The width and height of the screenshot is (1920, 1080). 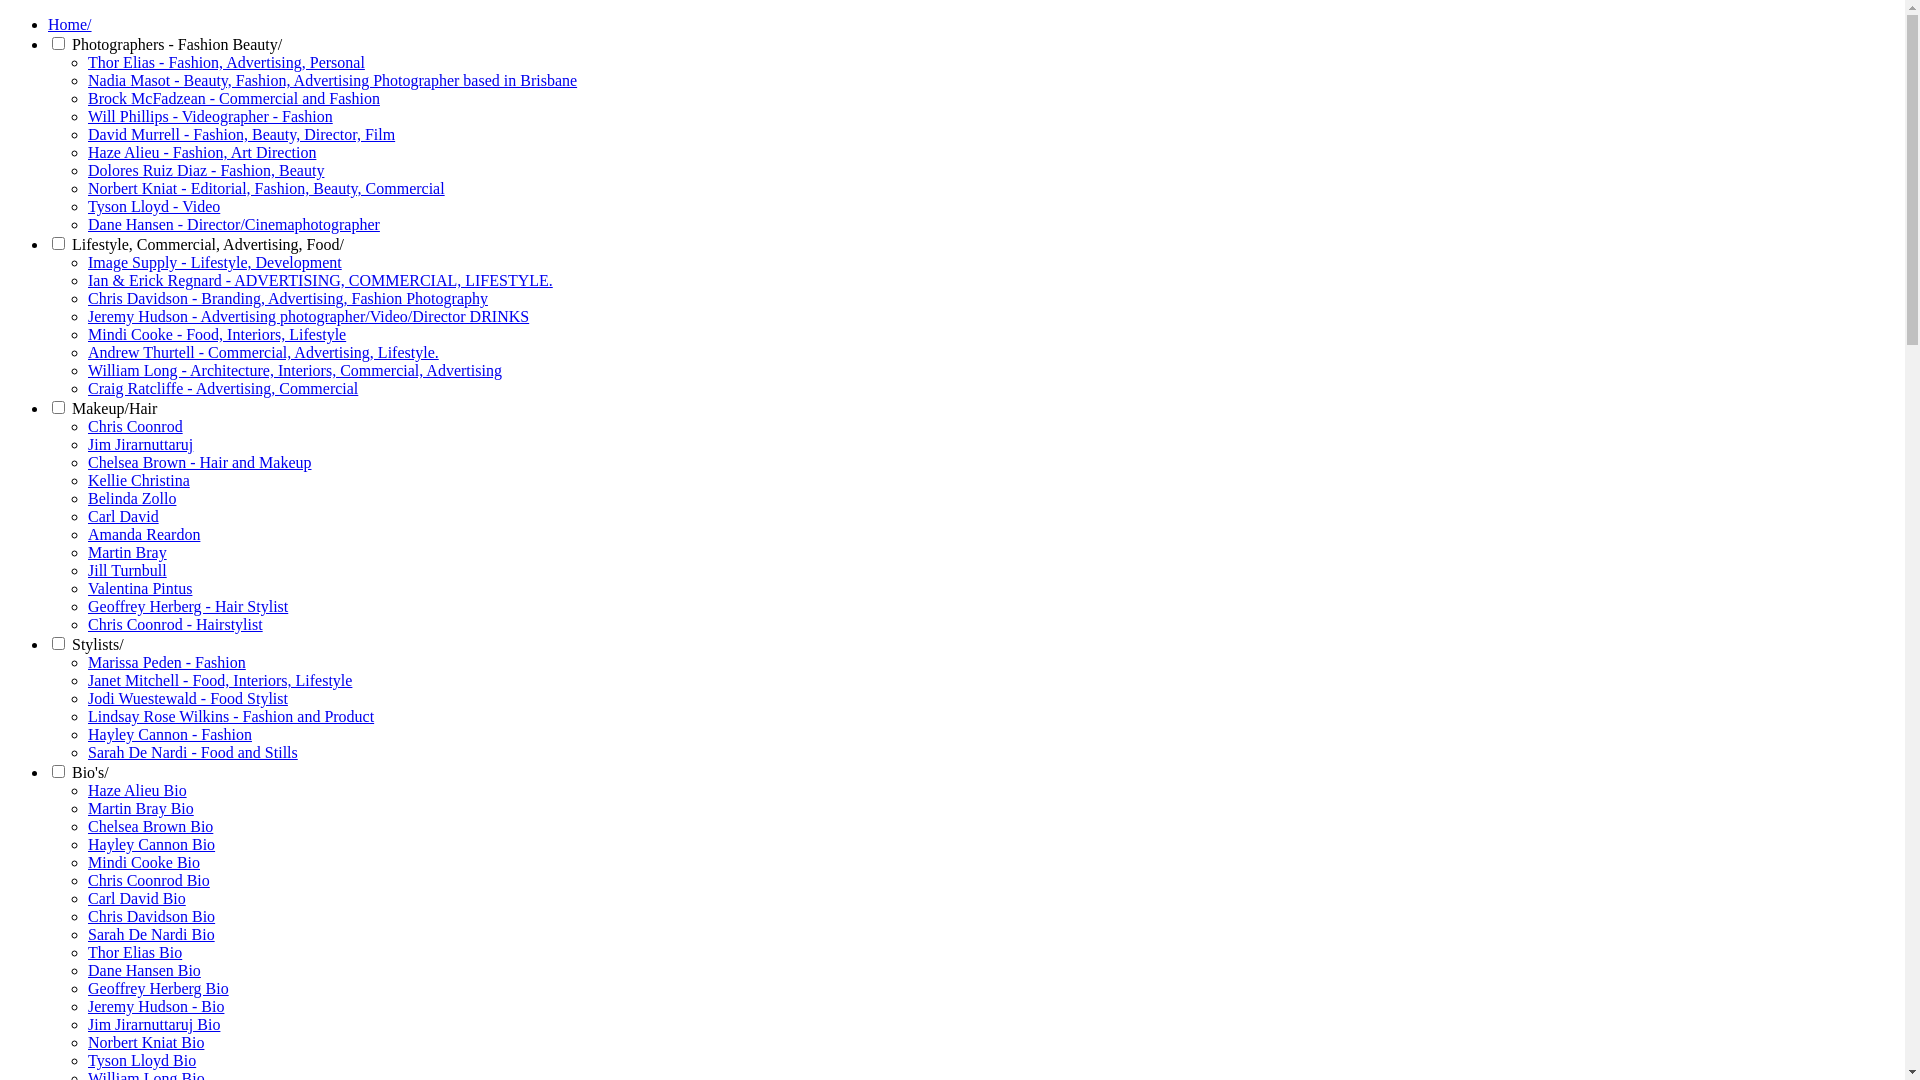 What do you see at coordinates (146, 1042) in the screenshot?
I see `Norbert Kniat Bio` at bounding box center [146, 1042].